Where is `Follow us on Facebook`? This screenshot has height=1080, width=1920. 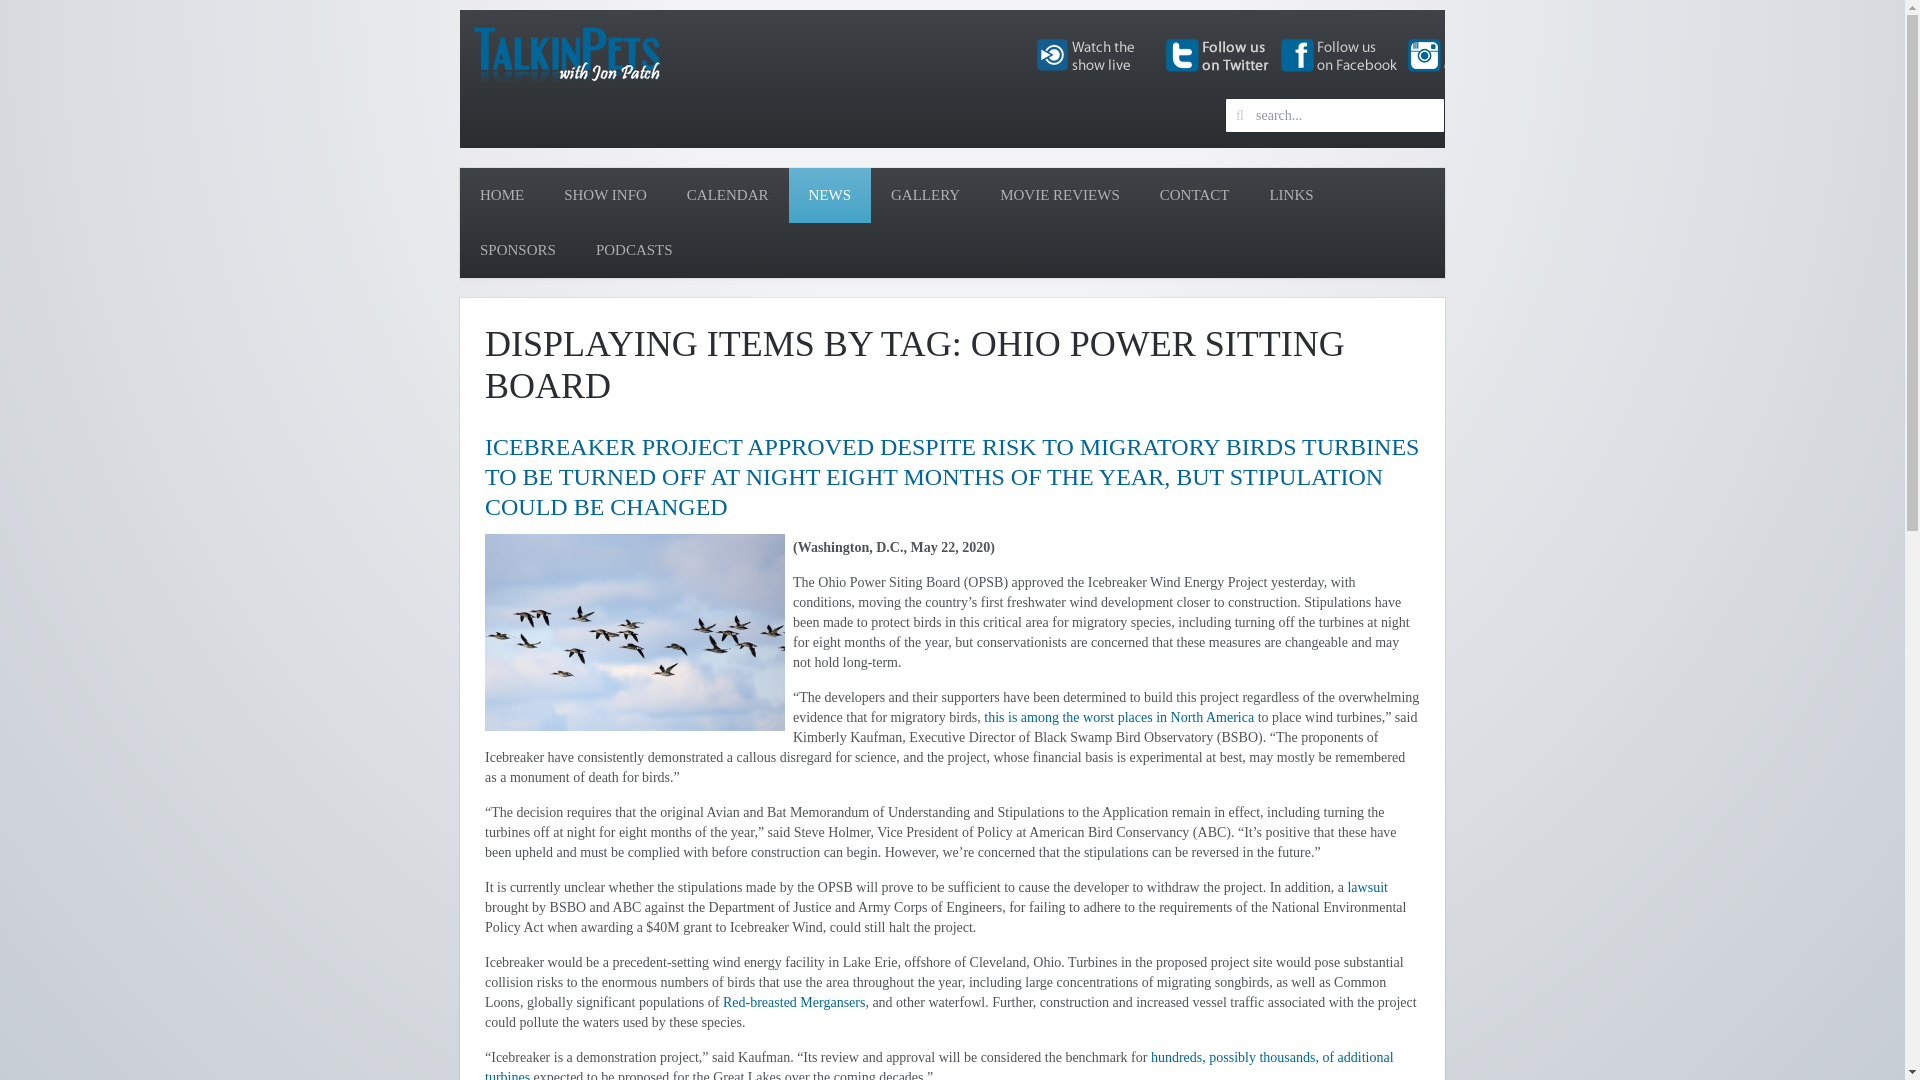
Follow us on Facebook is located at coordinates (1340, 54).